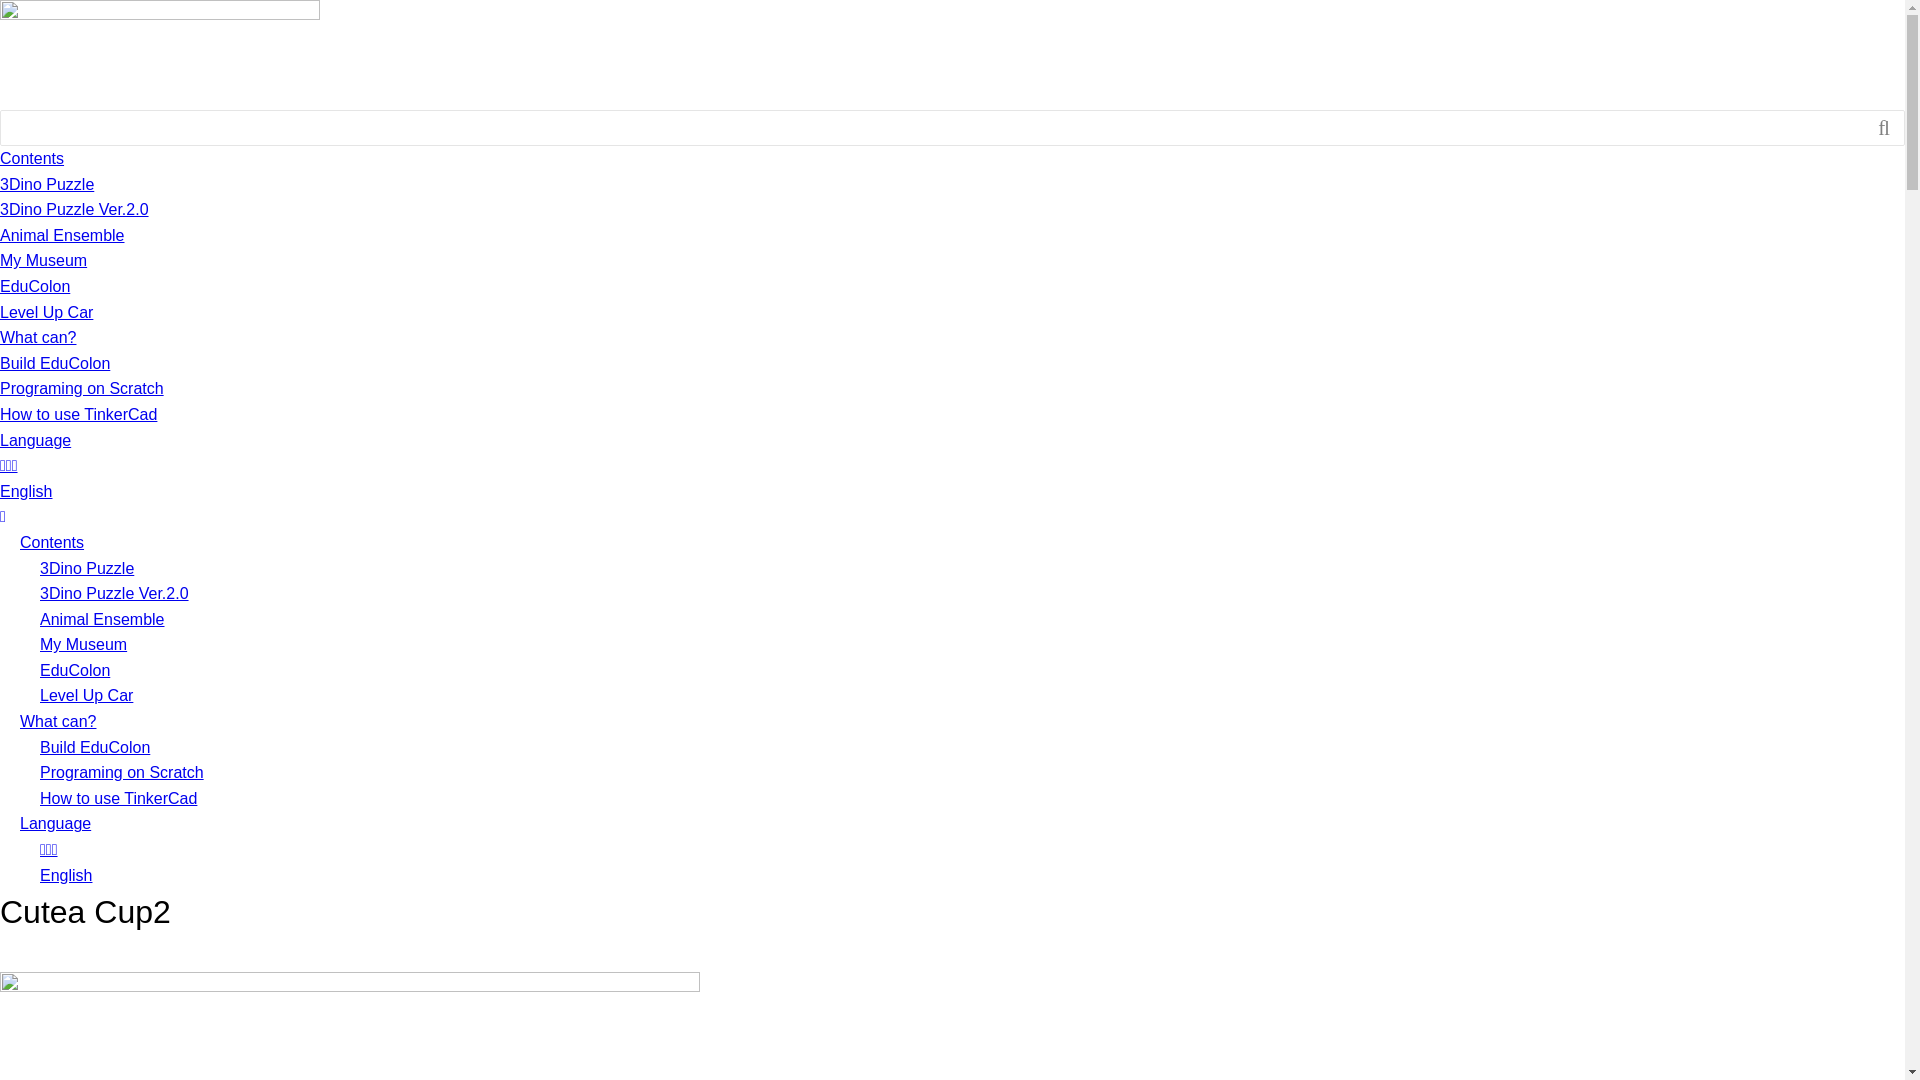 This screenshot has height=1080, width=1920. I want to click on Programing on Scratch, so click(122, 772).